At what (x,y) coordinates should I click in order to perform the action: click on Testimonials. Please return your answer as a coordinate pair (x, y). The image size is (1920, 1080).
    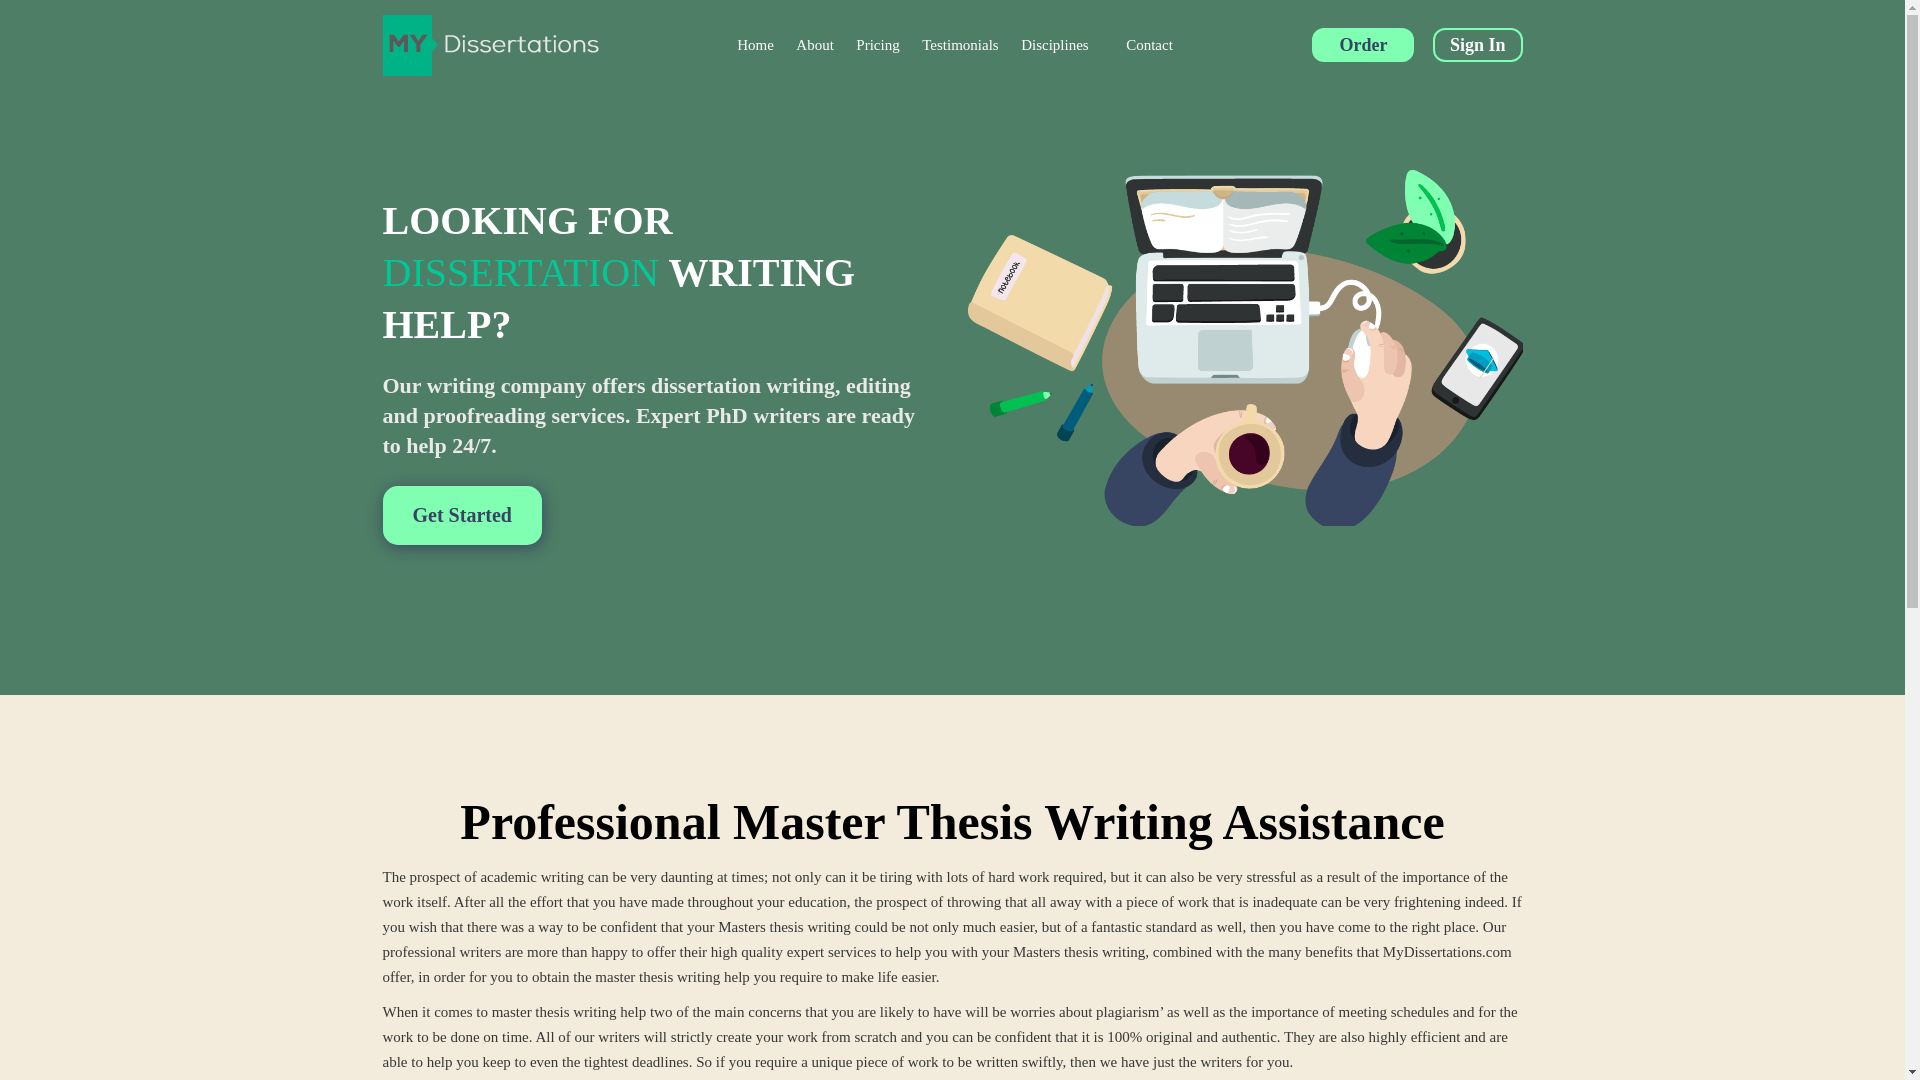
    Looking at the image, I should click on (960, 44).